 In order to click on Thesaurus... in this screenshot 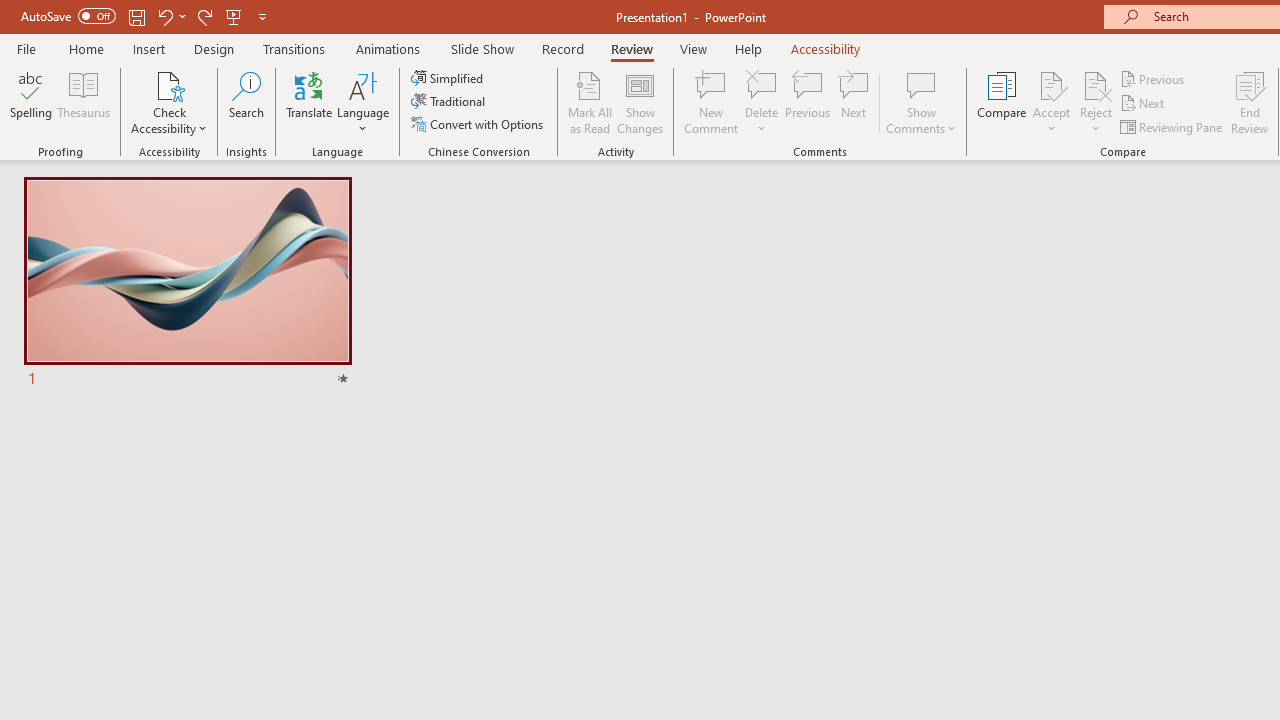, I will do `click(84, 102)`.